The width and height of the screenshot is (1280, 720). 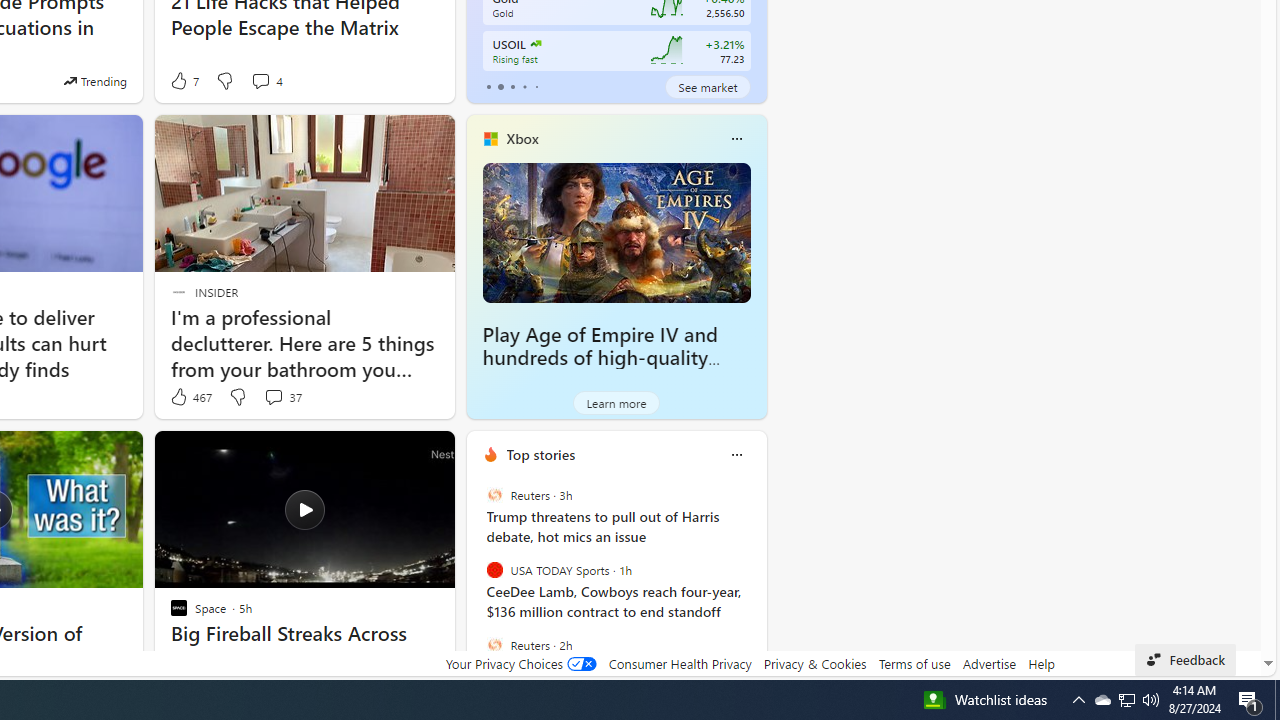 I want to click on tab-1, so click(x=500, y=86).